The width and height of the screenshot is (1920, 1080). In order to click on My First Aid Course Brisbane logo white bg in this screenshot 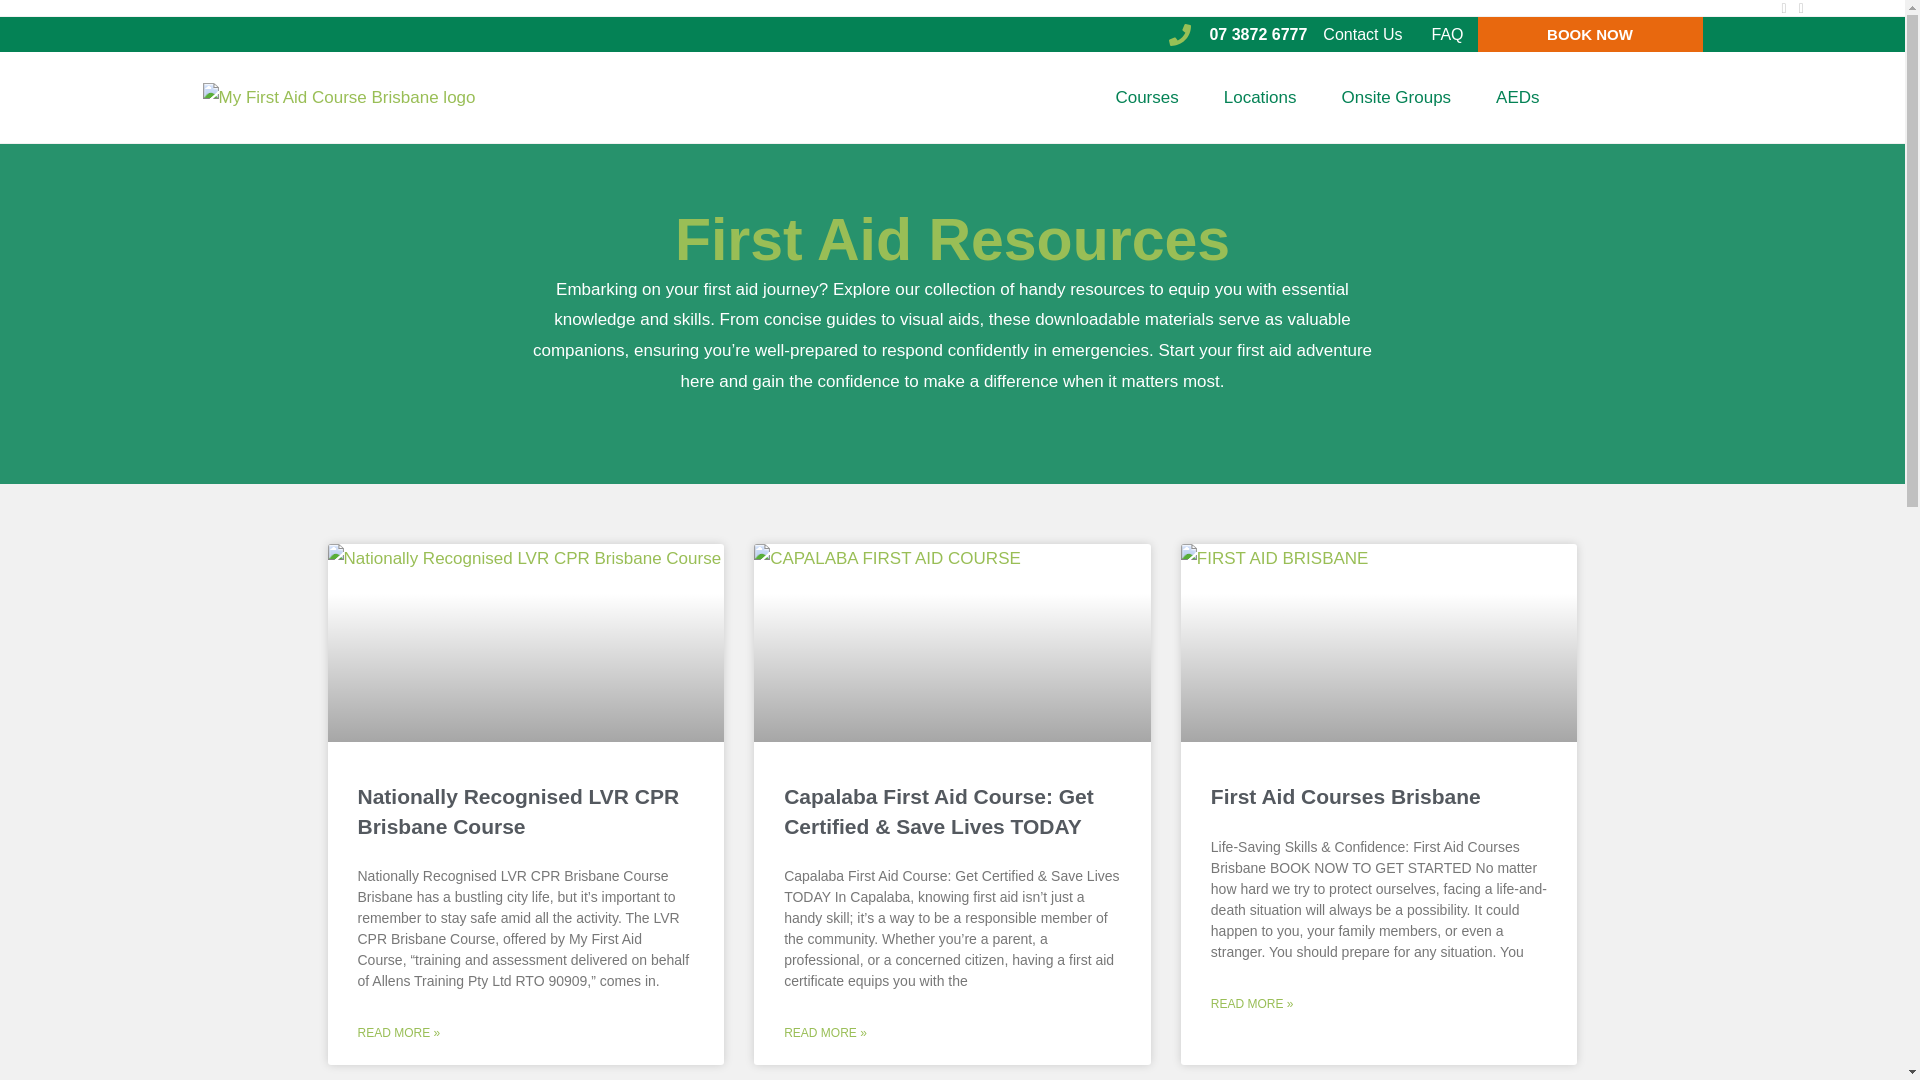, I will do `click(338, 98)`.